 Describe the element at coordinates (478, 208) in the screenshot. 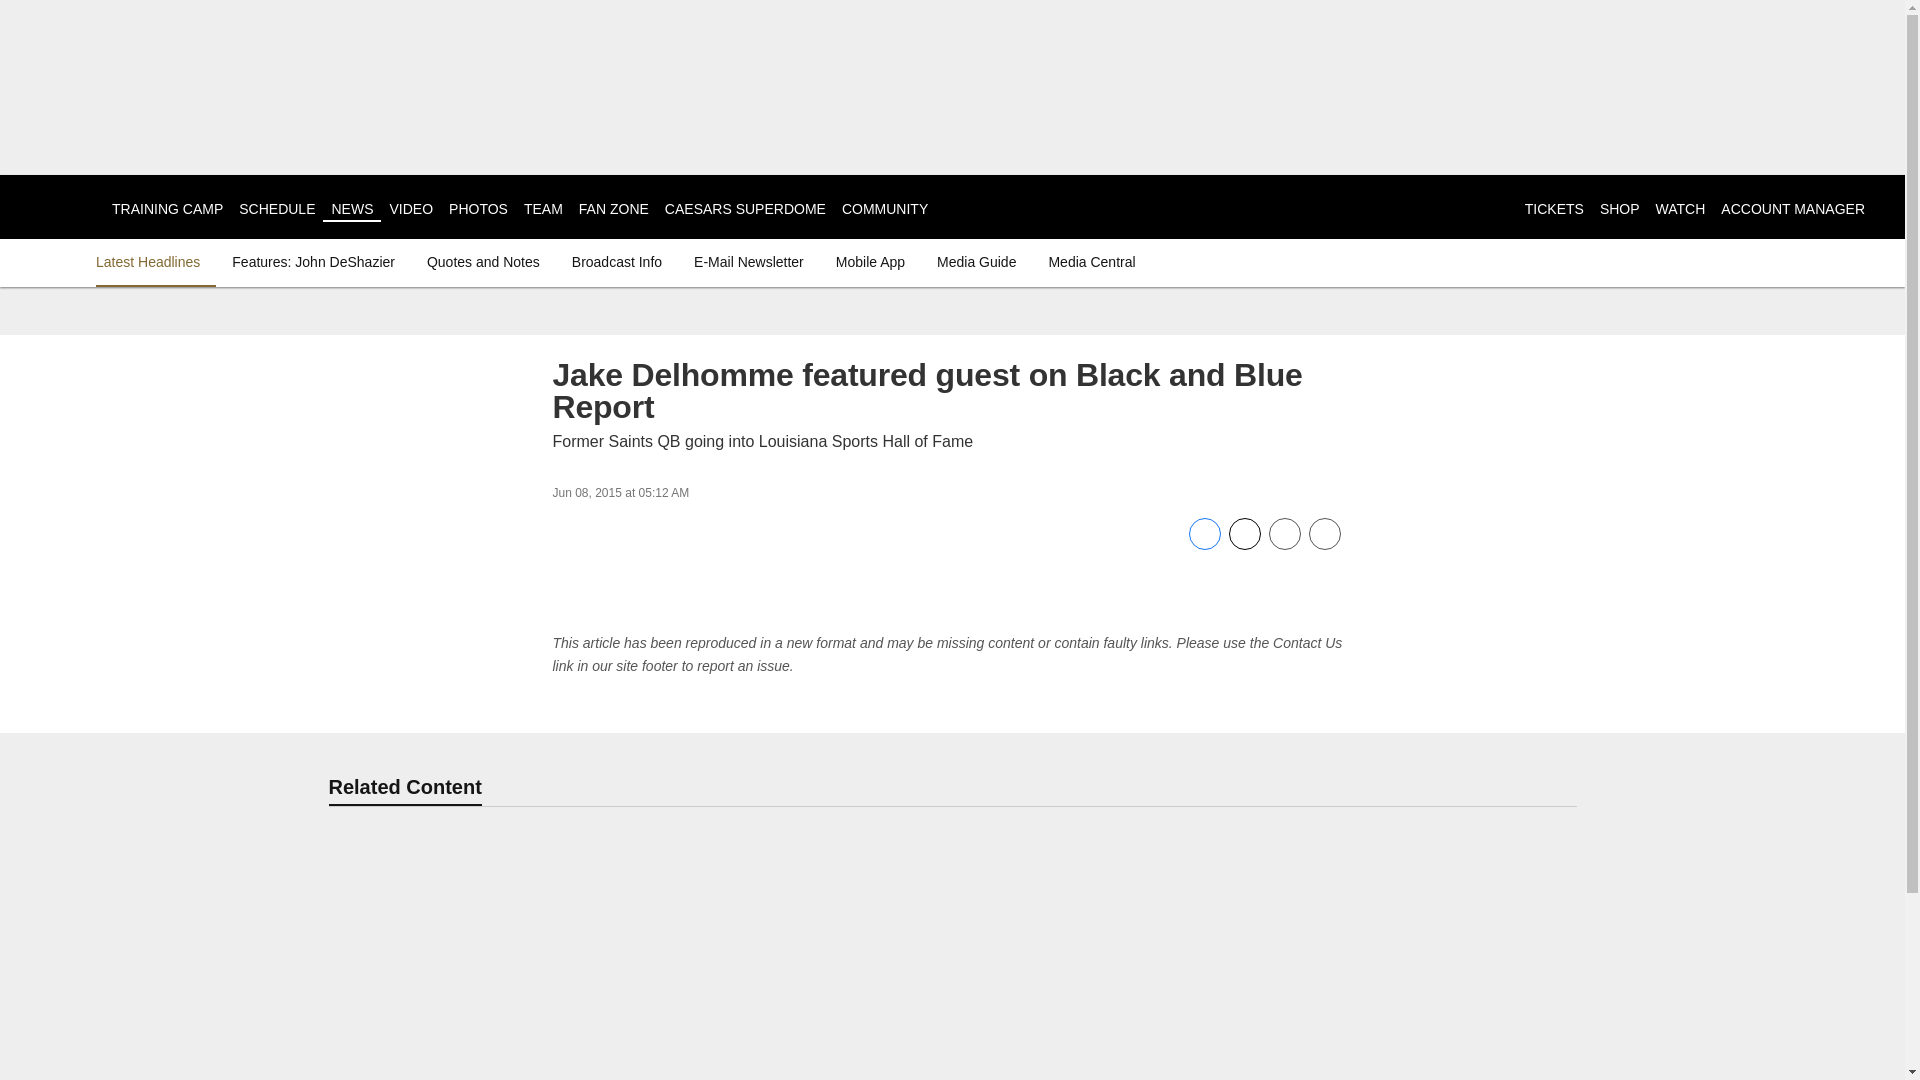

I see `PHOTOS` at that location.